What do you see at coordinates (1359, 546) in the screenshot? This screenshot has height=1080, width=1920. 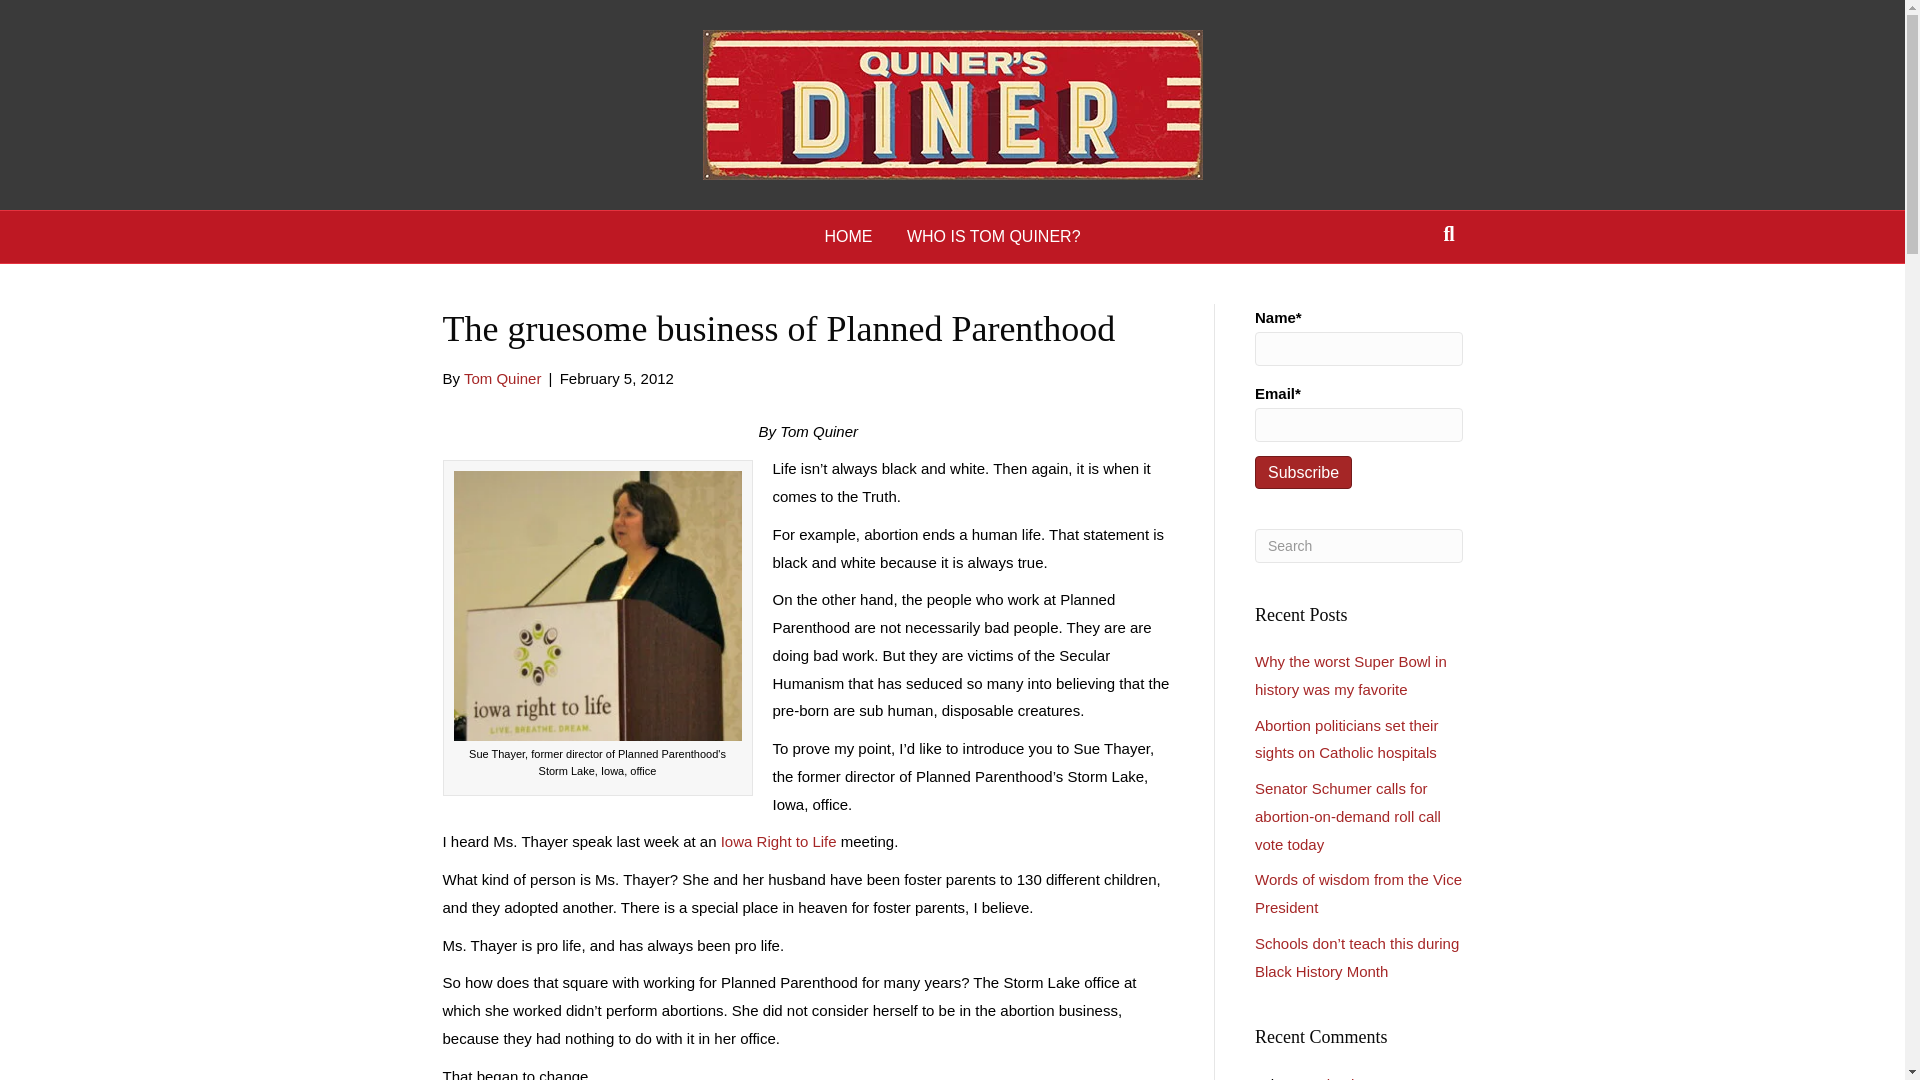 I see `Type and press Enter to search.` at bounding box center [1359, 546].